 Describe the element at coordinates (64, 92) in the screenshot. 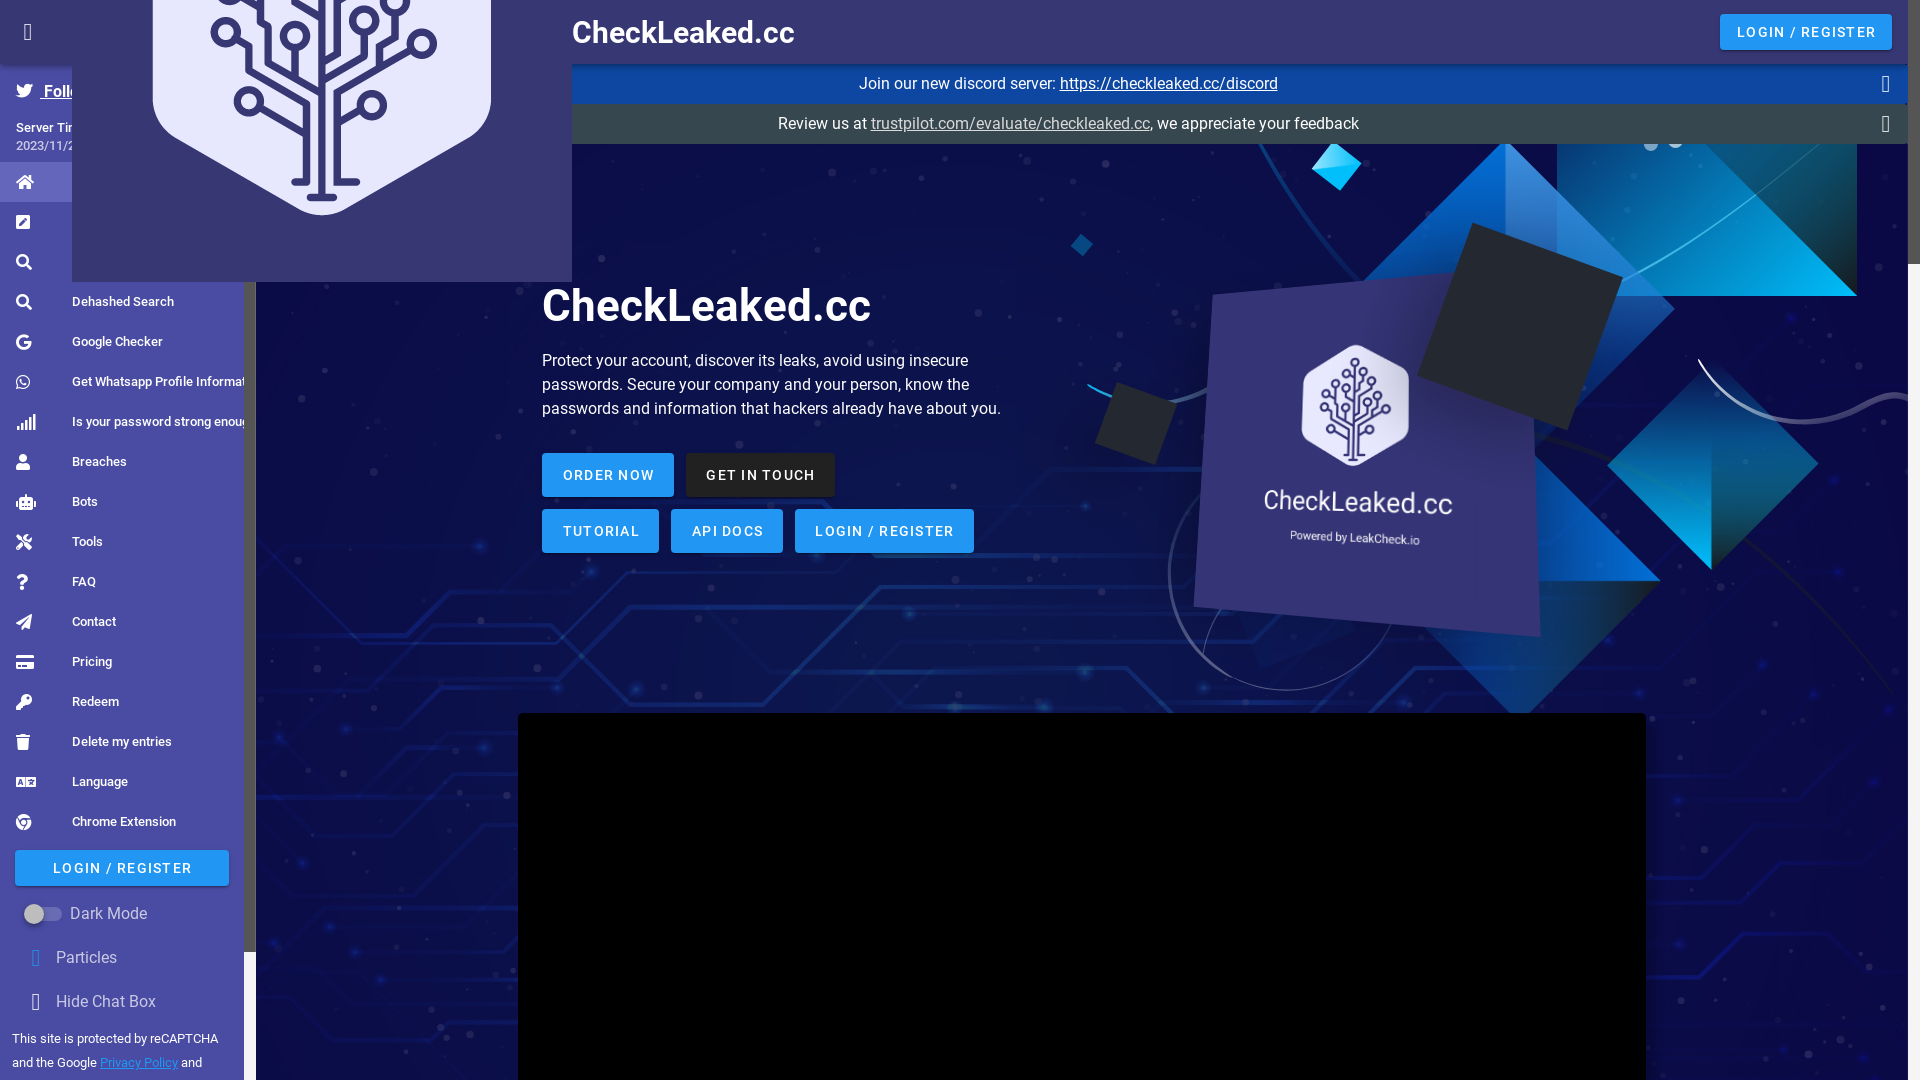

I see `Follow us` at that location.